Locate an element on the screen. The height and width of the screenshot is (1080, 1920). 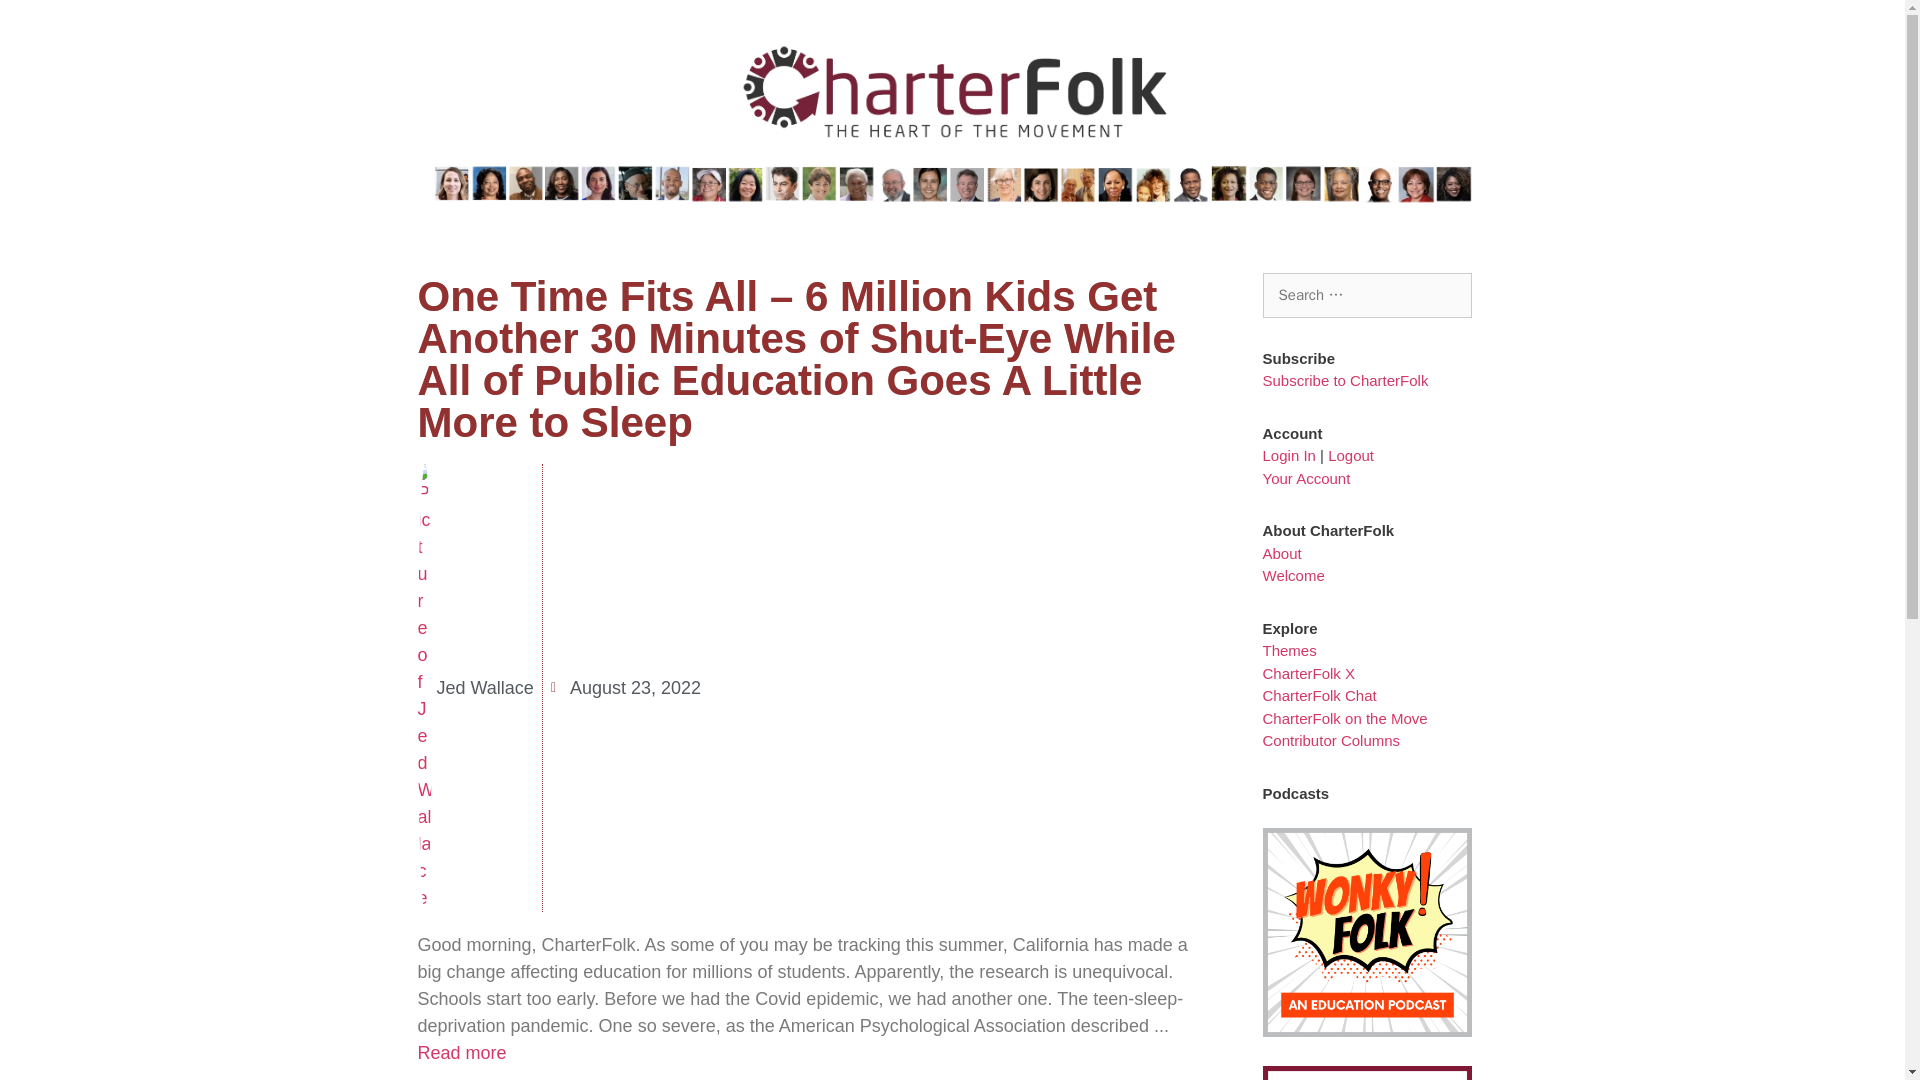
About is located at coordinates (1282, 553).